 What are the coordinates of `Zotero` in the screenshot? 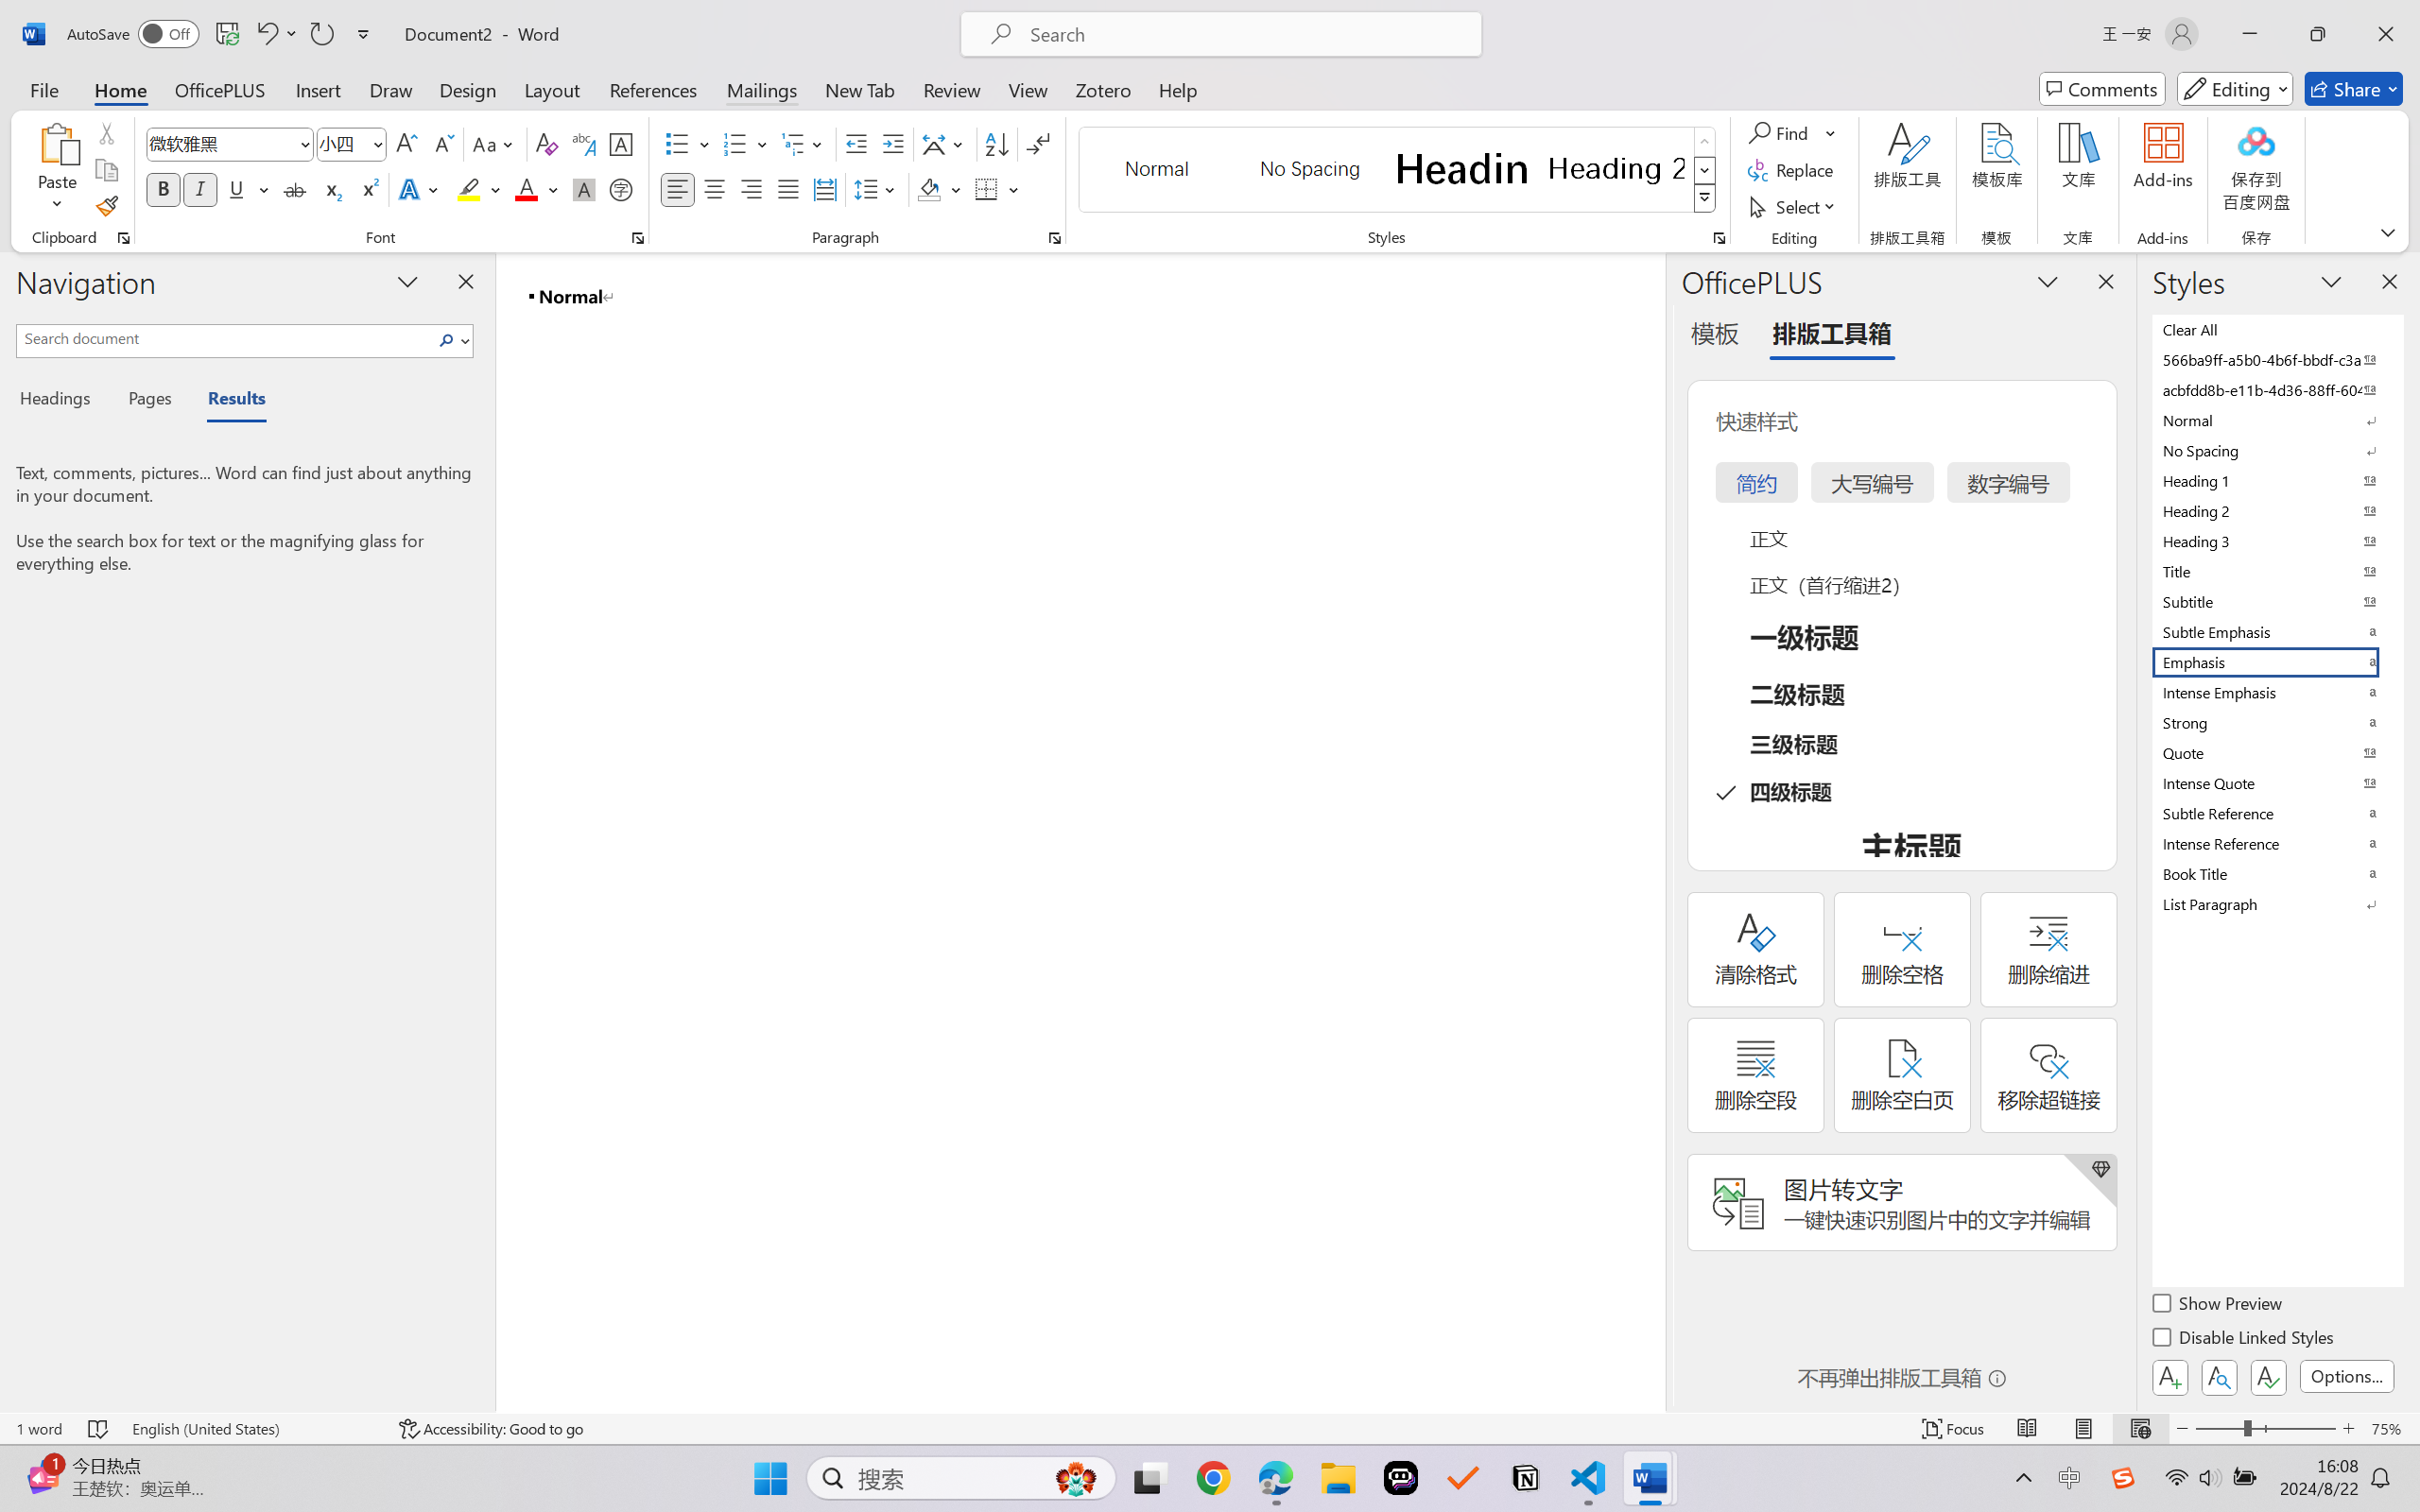 It's located at (1102, 89).